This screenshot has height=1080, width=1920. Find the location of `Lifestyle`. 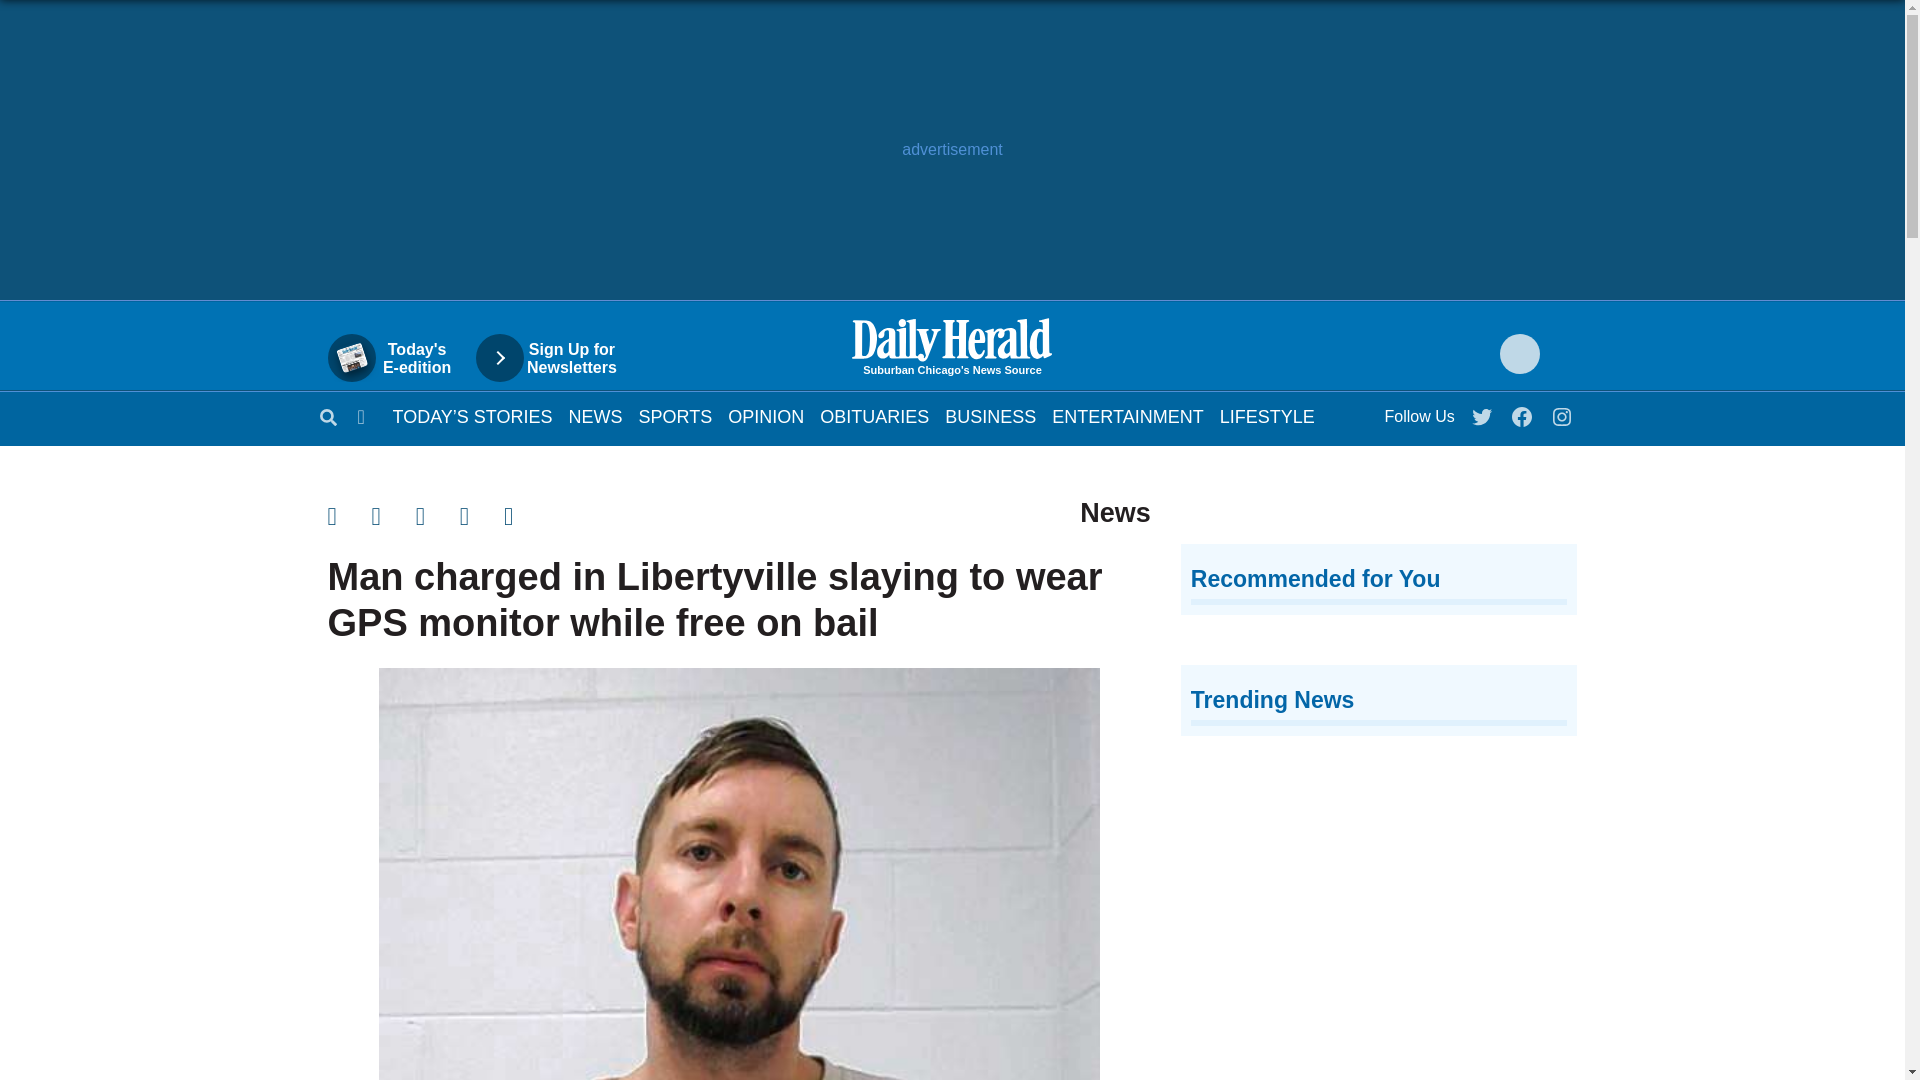

Lifestyle is located at coordinates (556, 358).